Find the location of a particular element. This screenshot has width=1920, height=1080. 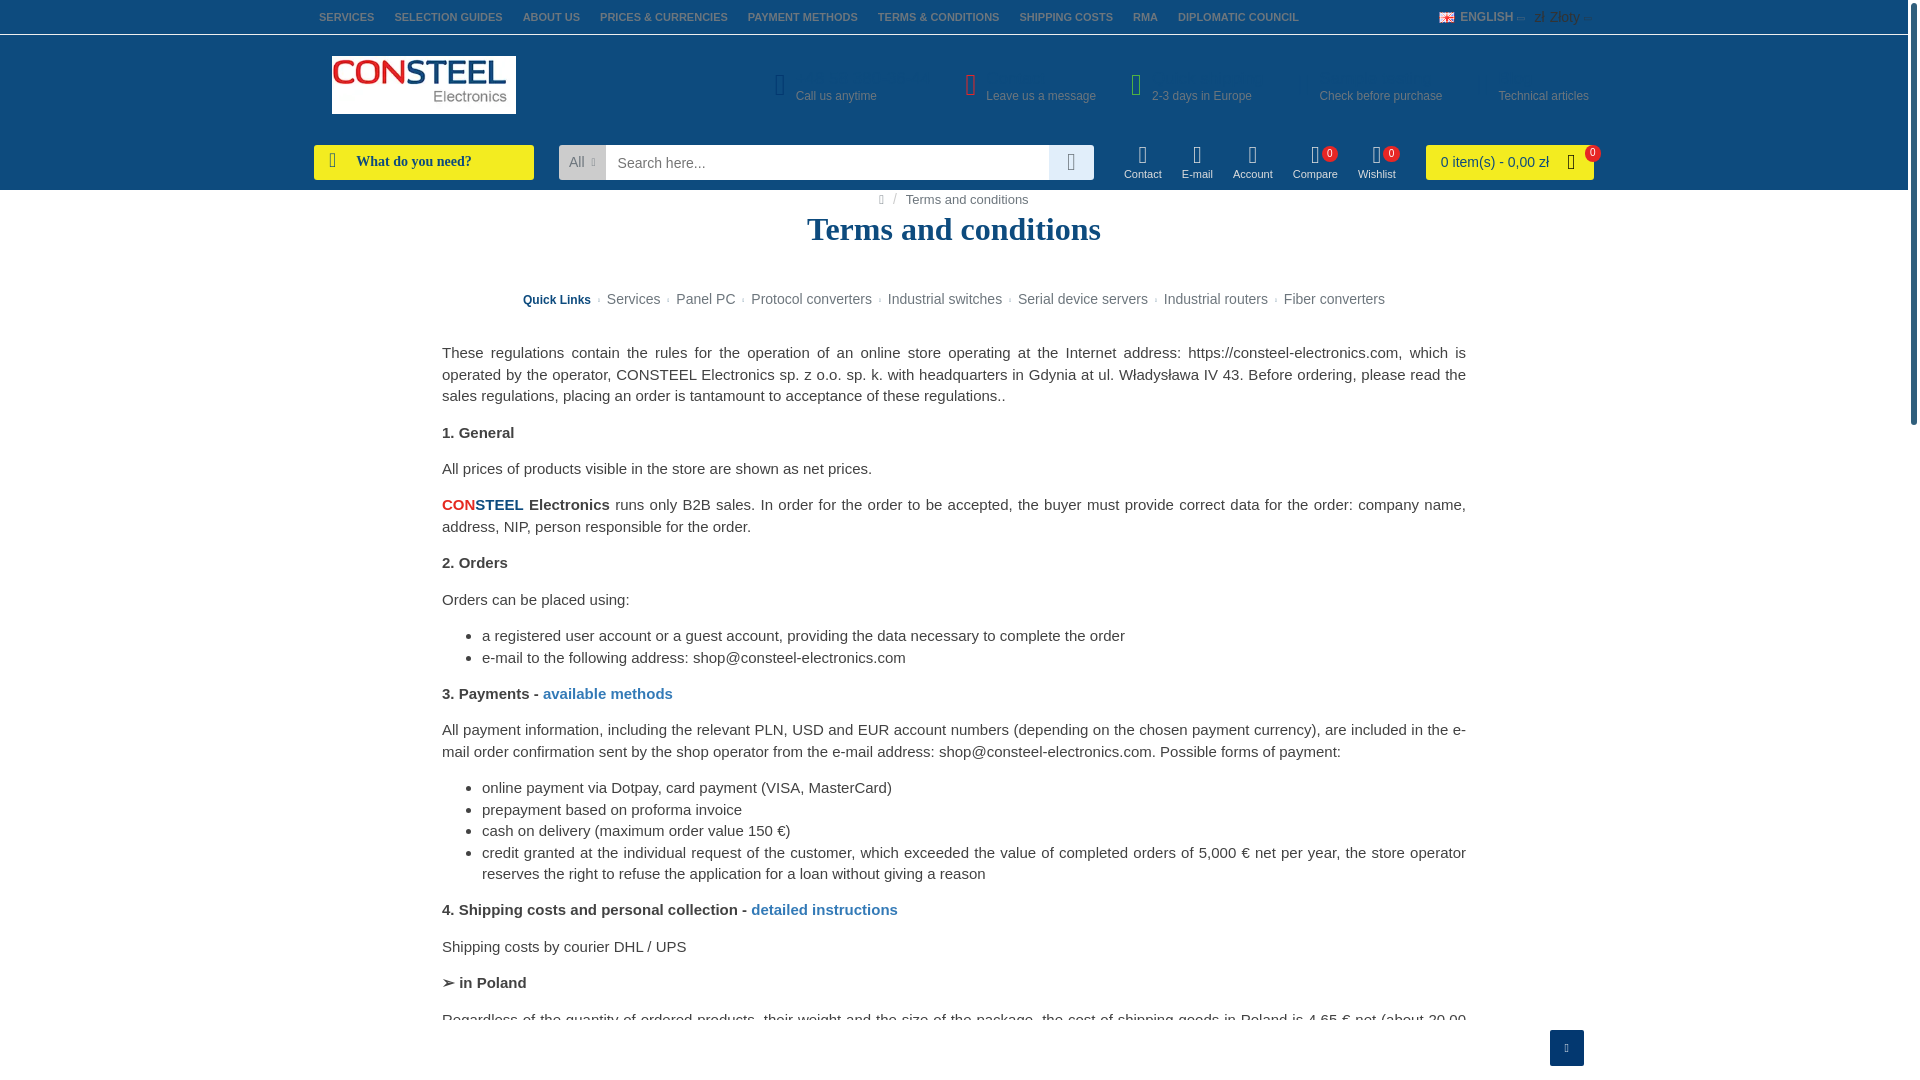

ABOUT US is located at coordinates (802, 17).